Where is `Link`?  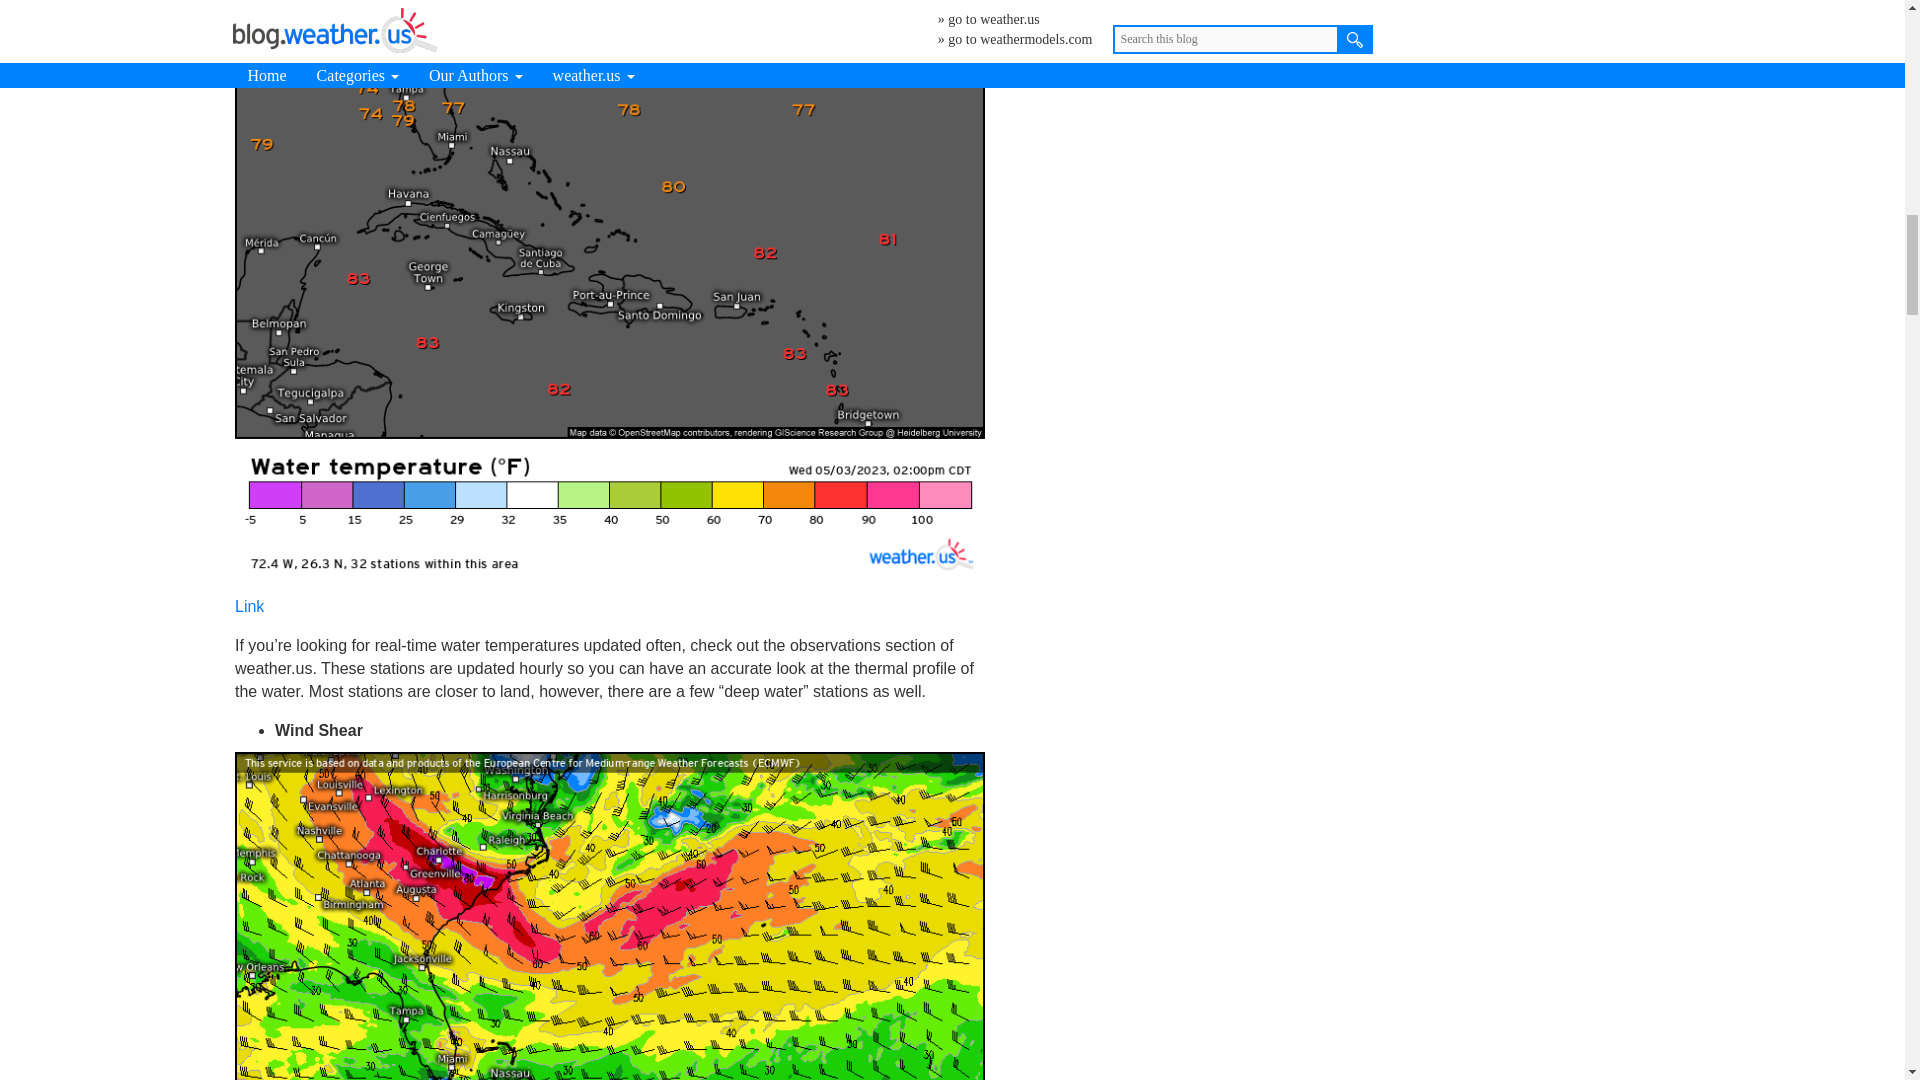 Link is located at coordinates (249, 606).